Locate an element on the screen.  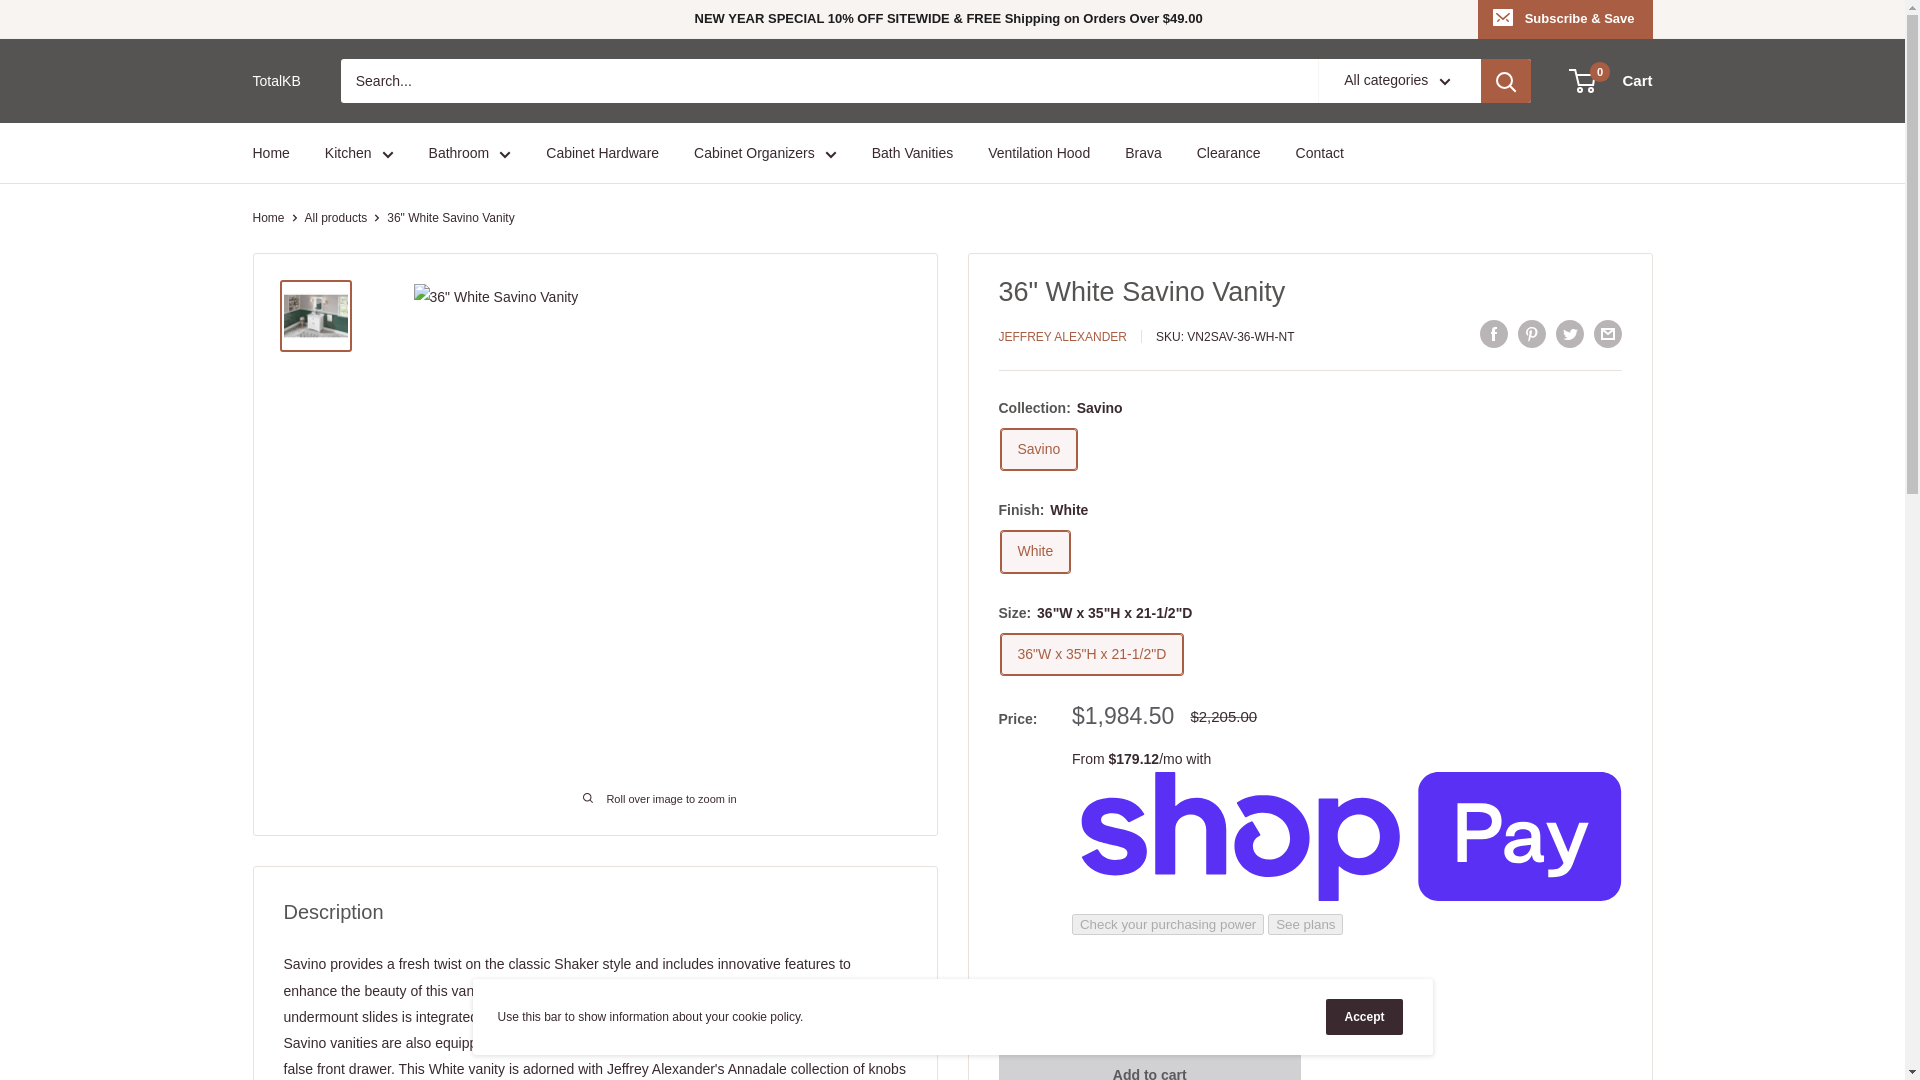
White is located at coordinates (1034, 552).